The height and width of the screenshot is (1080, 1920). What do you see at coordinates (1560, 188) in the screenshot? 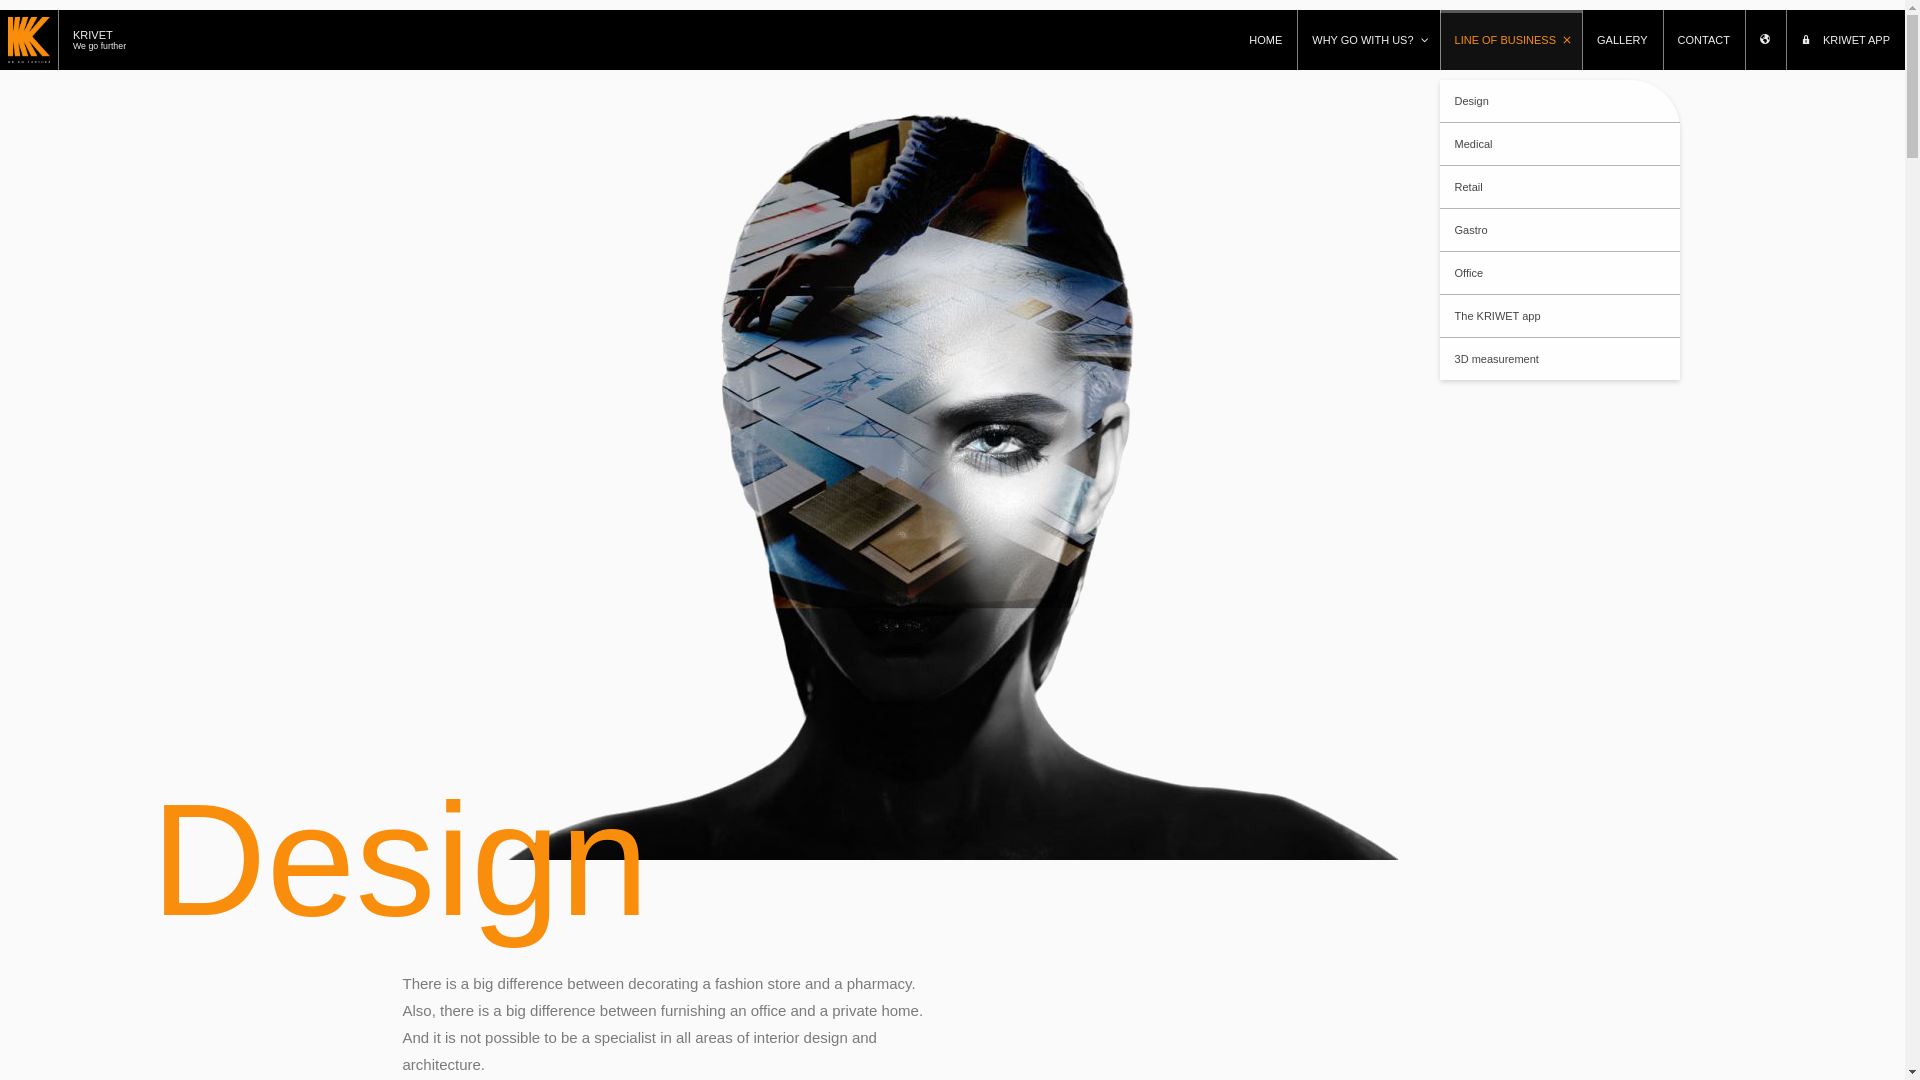
I see `Retail` at bounding box center [1560, 188].